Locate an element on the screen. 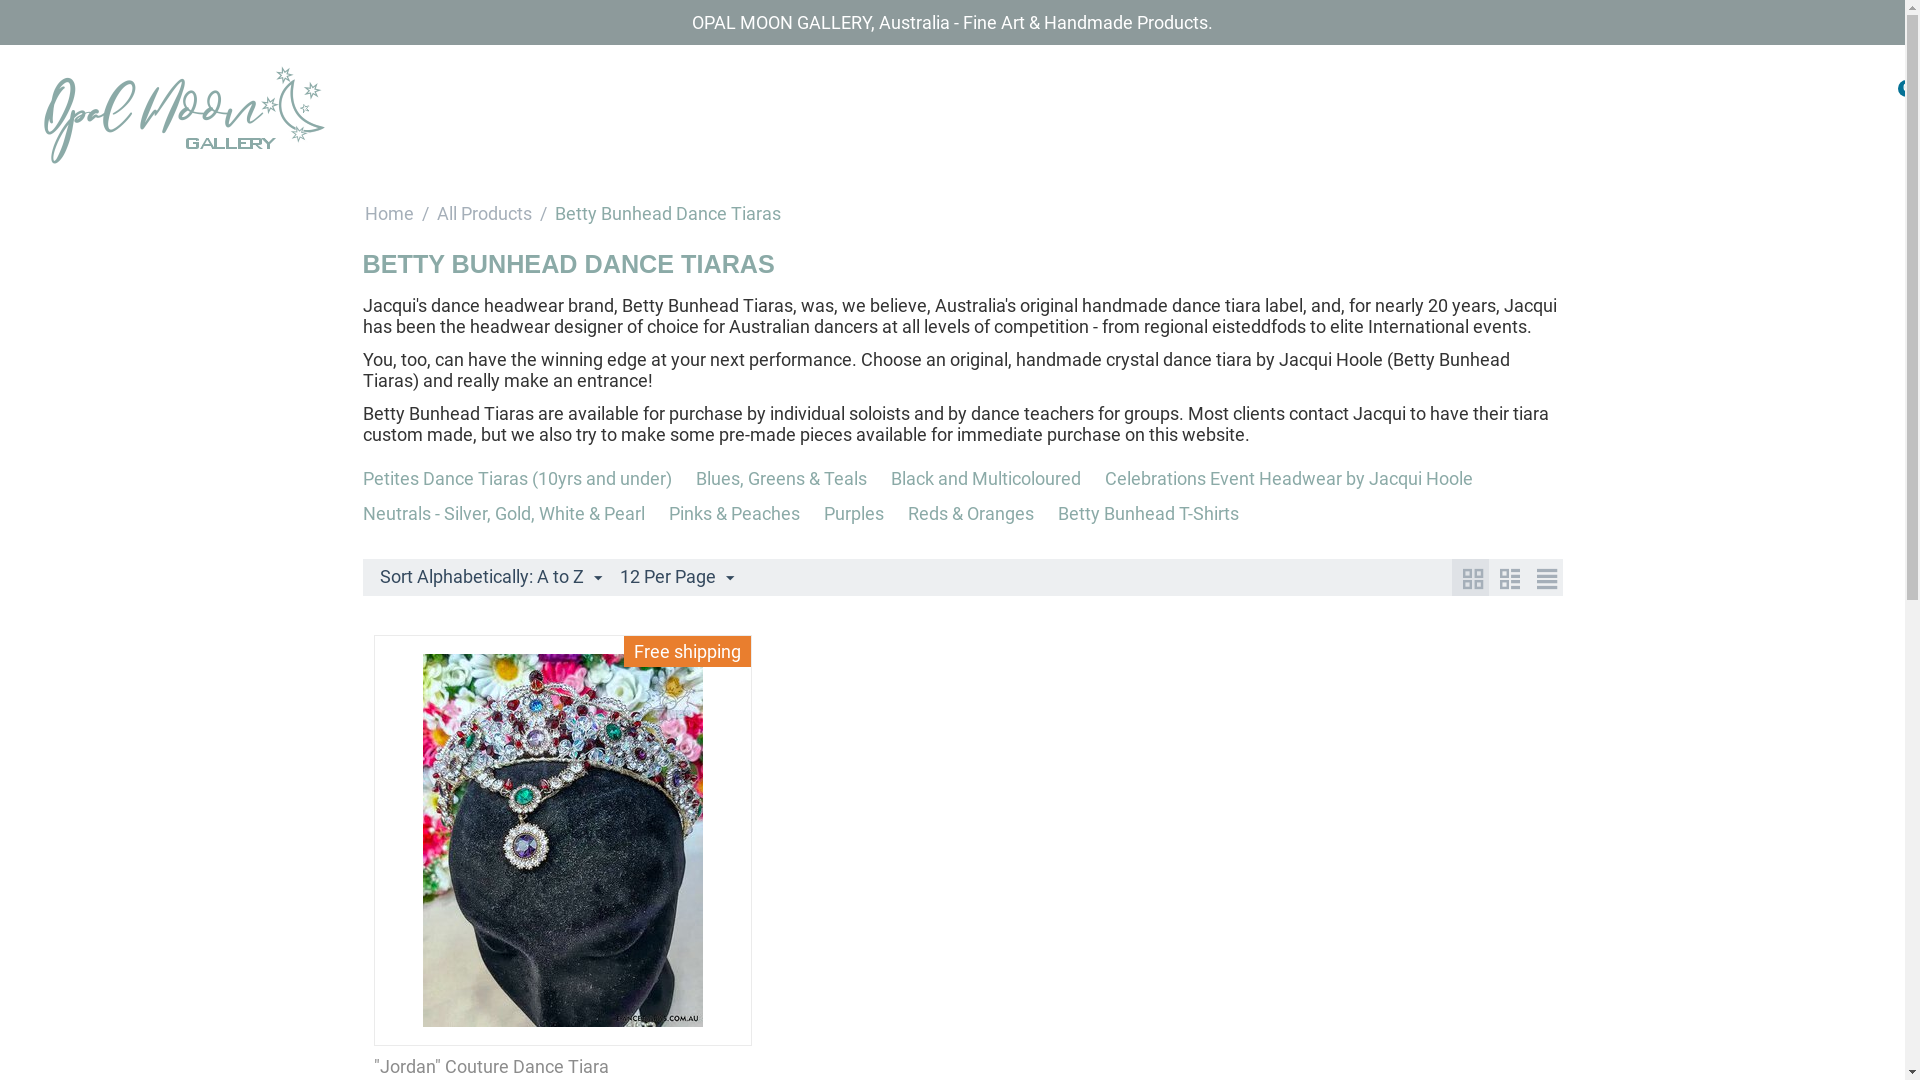  Celebrations Event Headwear by Jacqui Hoole is located at coordinates (1288, 478).